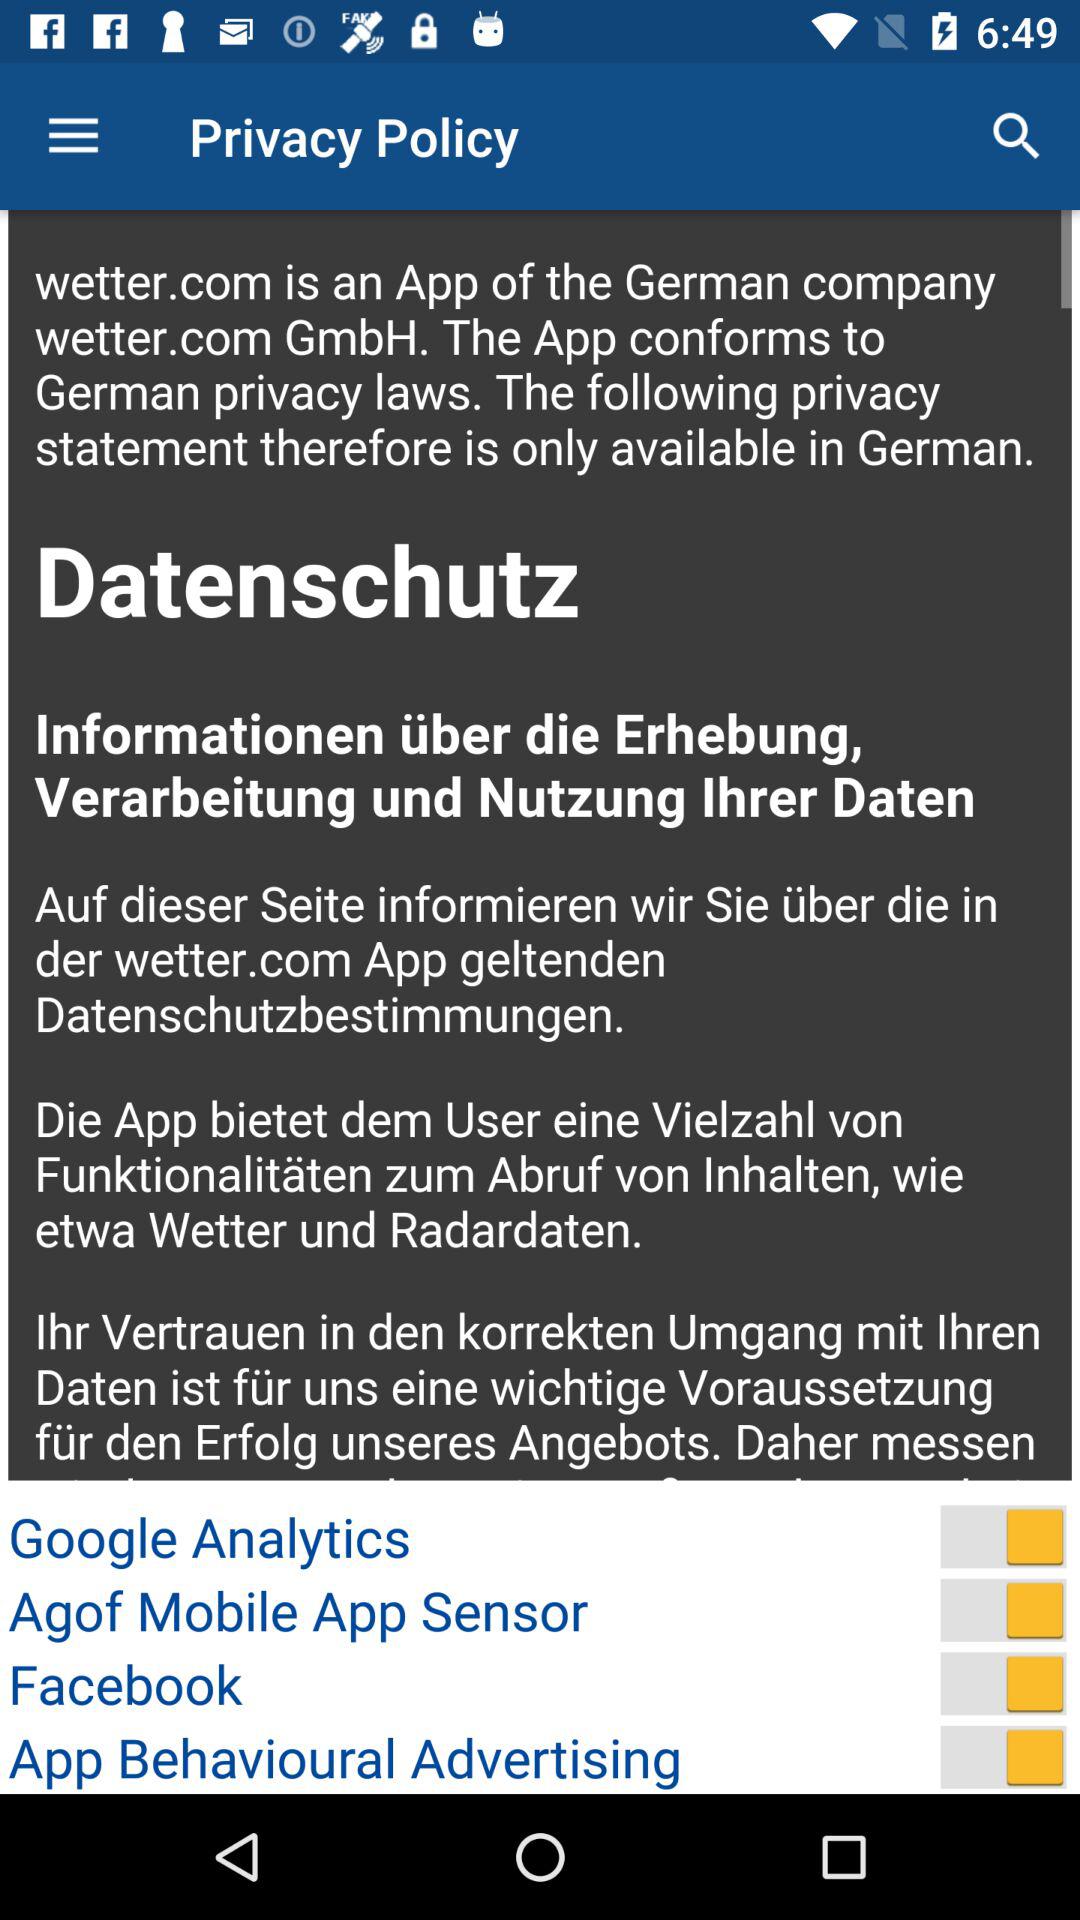  I want to click on toggle app behavioral advertising settings, so click(1003, 1757).